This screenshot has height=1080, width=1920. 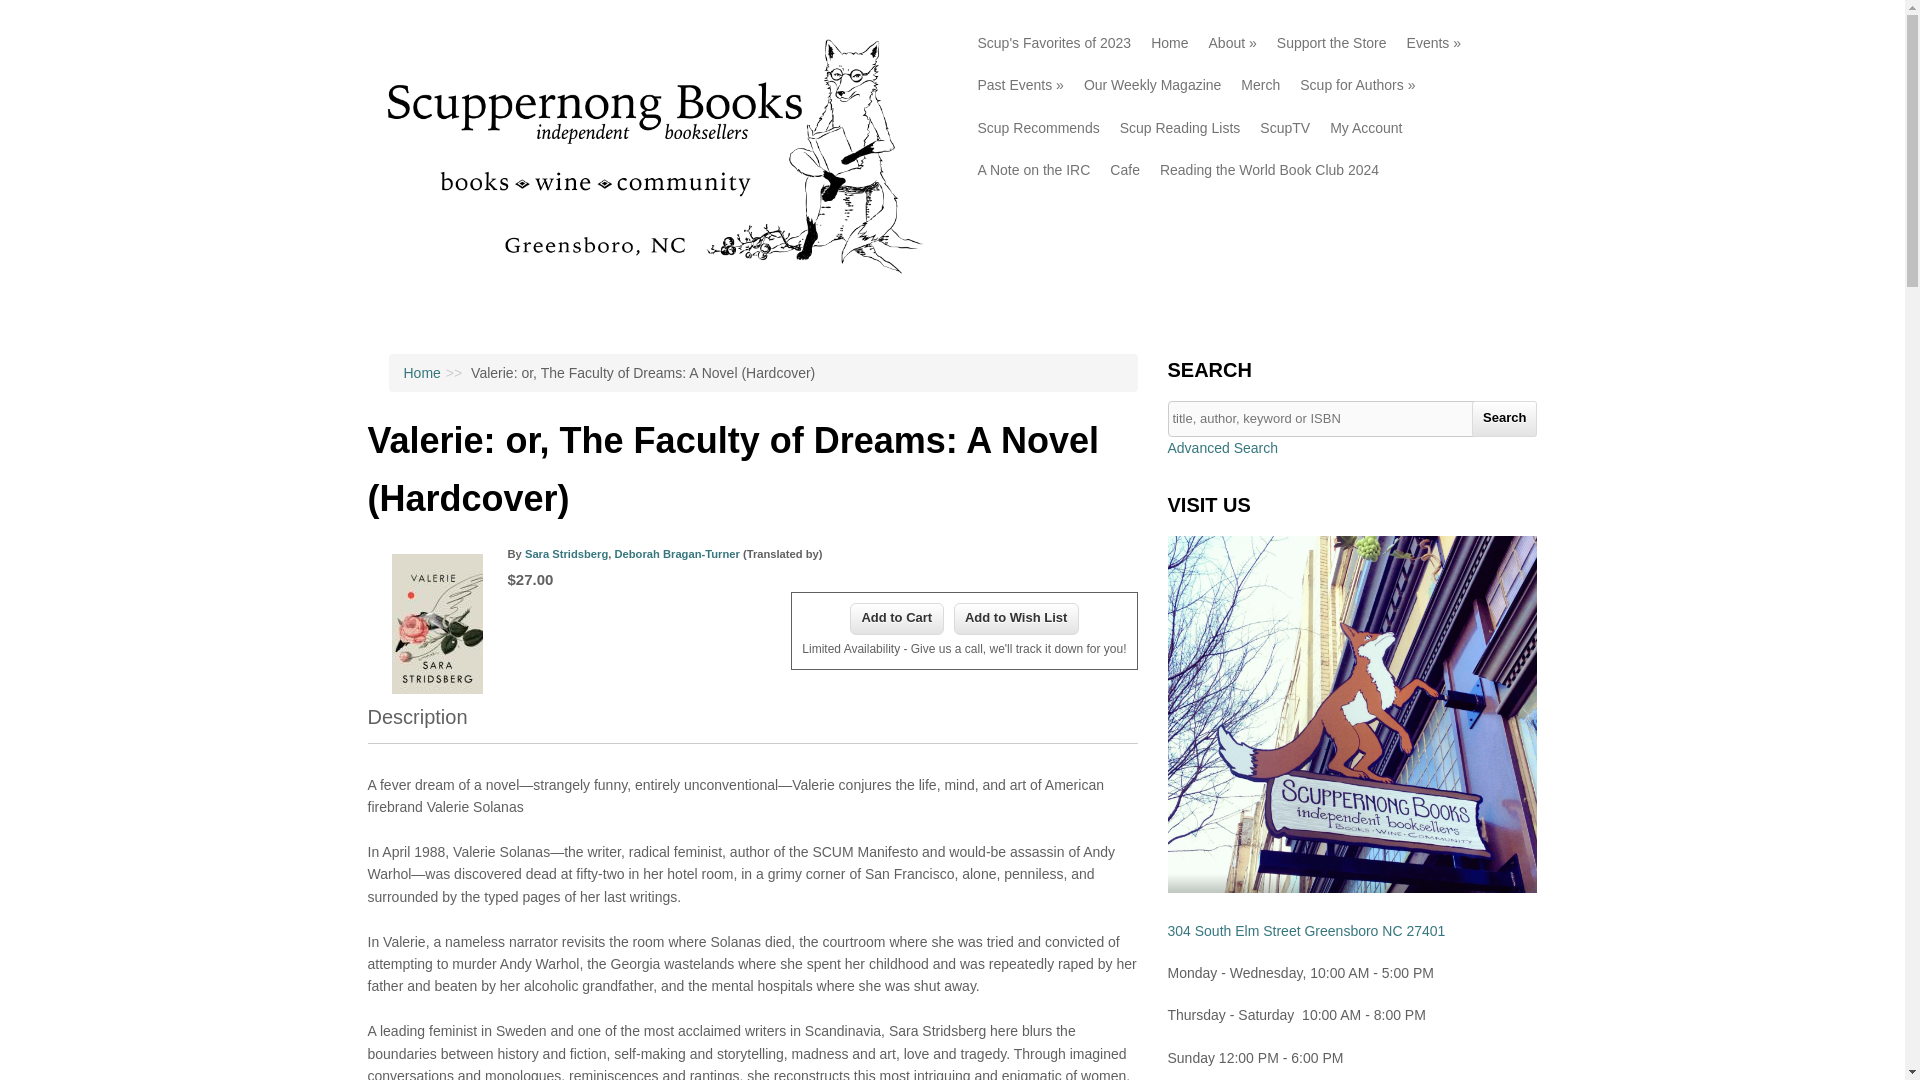 I want to click on Enter the terms you wish to search for., so click(x=1352, y=418).